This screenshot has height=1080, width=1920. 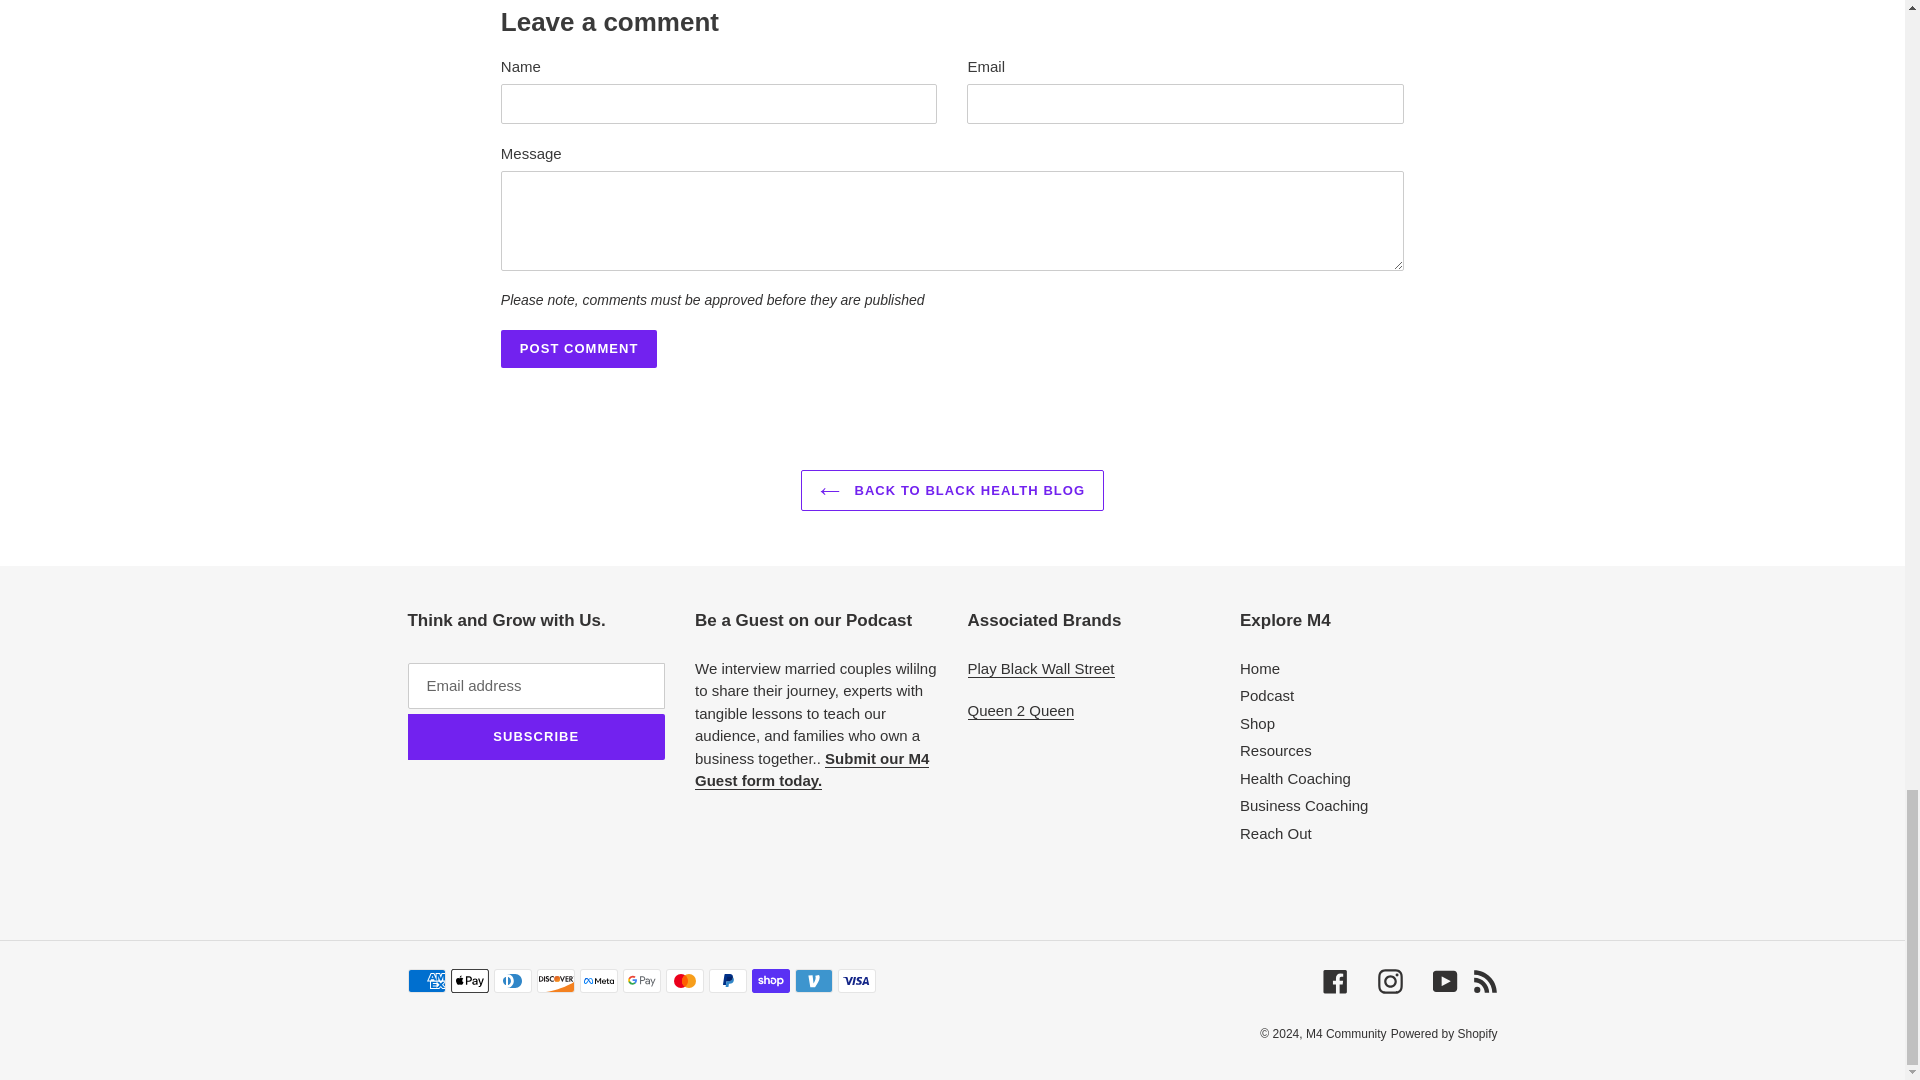 What do you see at coordinates (952, 490) in the screenshot?
I see `BACK TO BLACK HEALTH BLOG` at bounding box center [952, 490].